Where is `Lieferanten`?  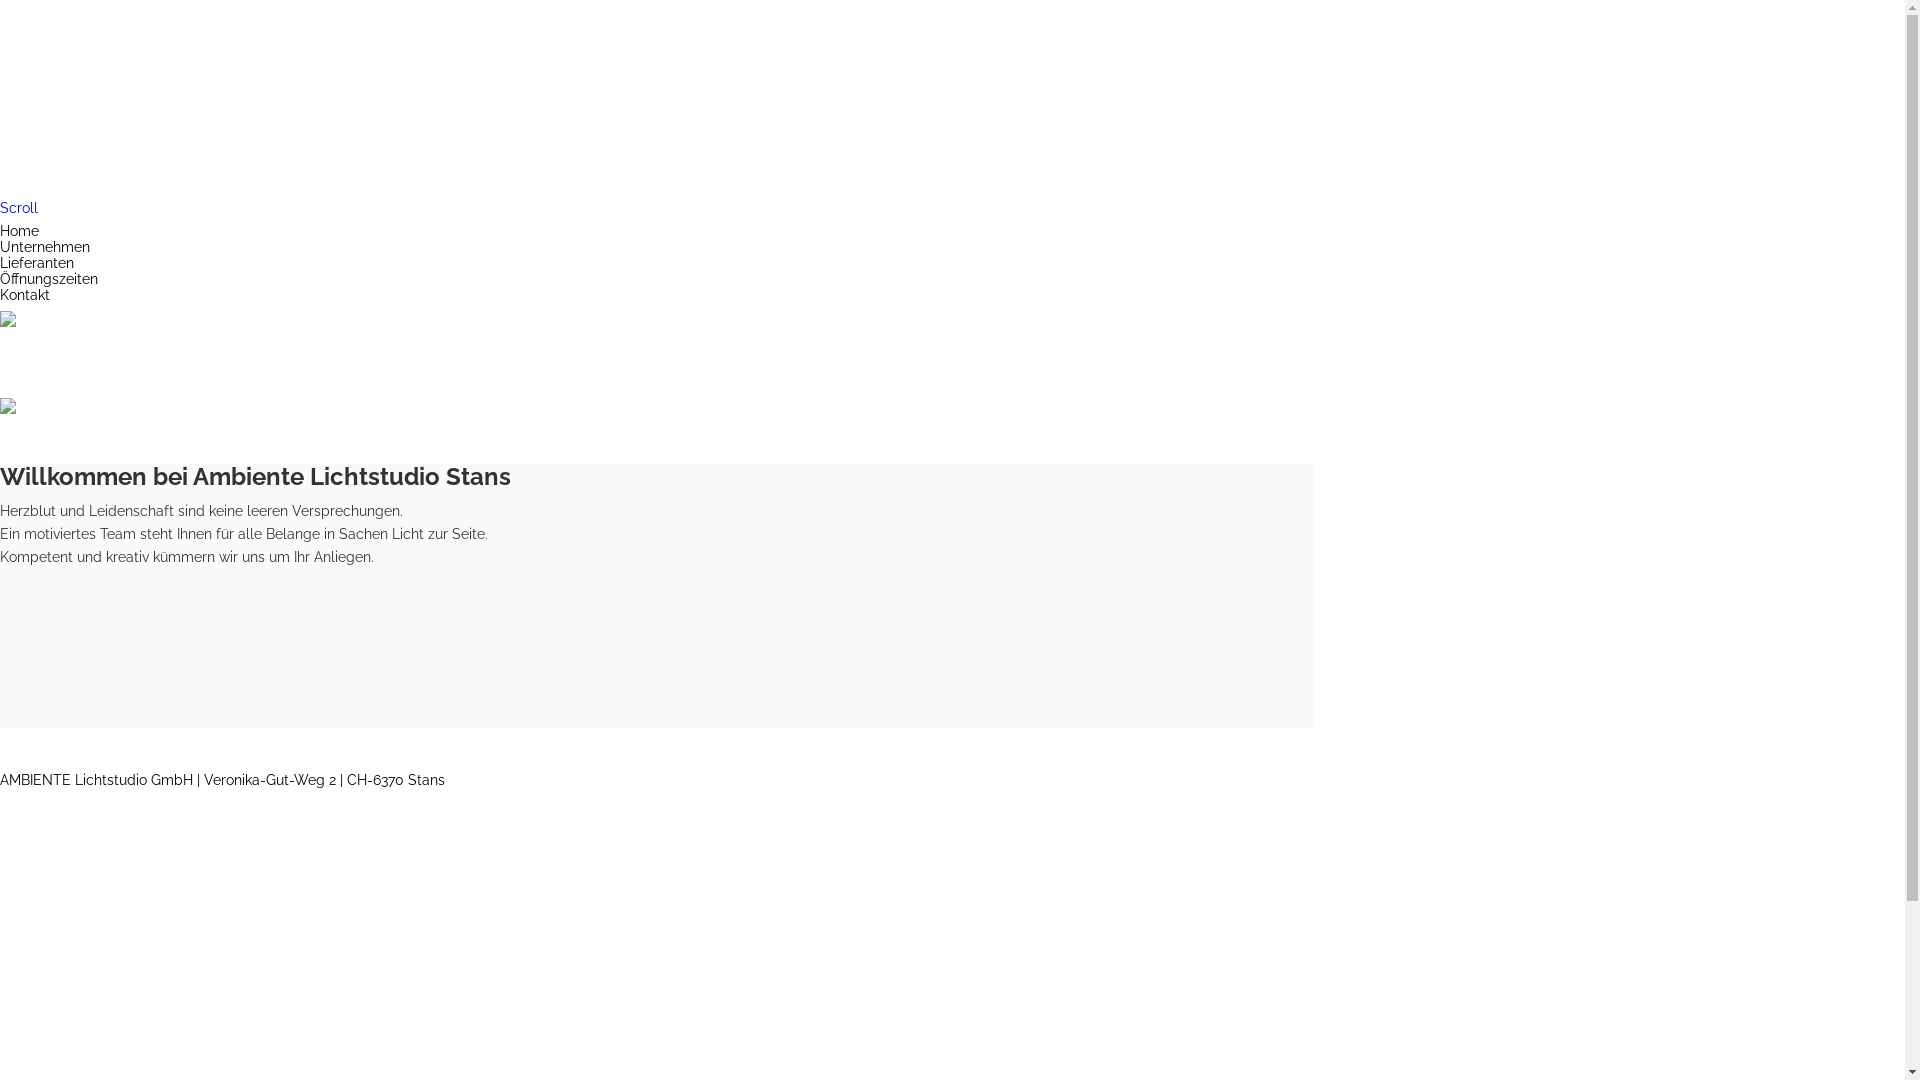 Lieferanten is located at coordinates (37, 263).